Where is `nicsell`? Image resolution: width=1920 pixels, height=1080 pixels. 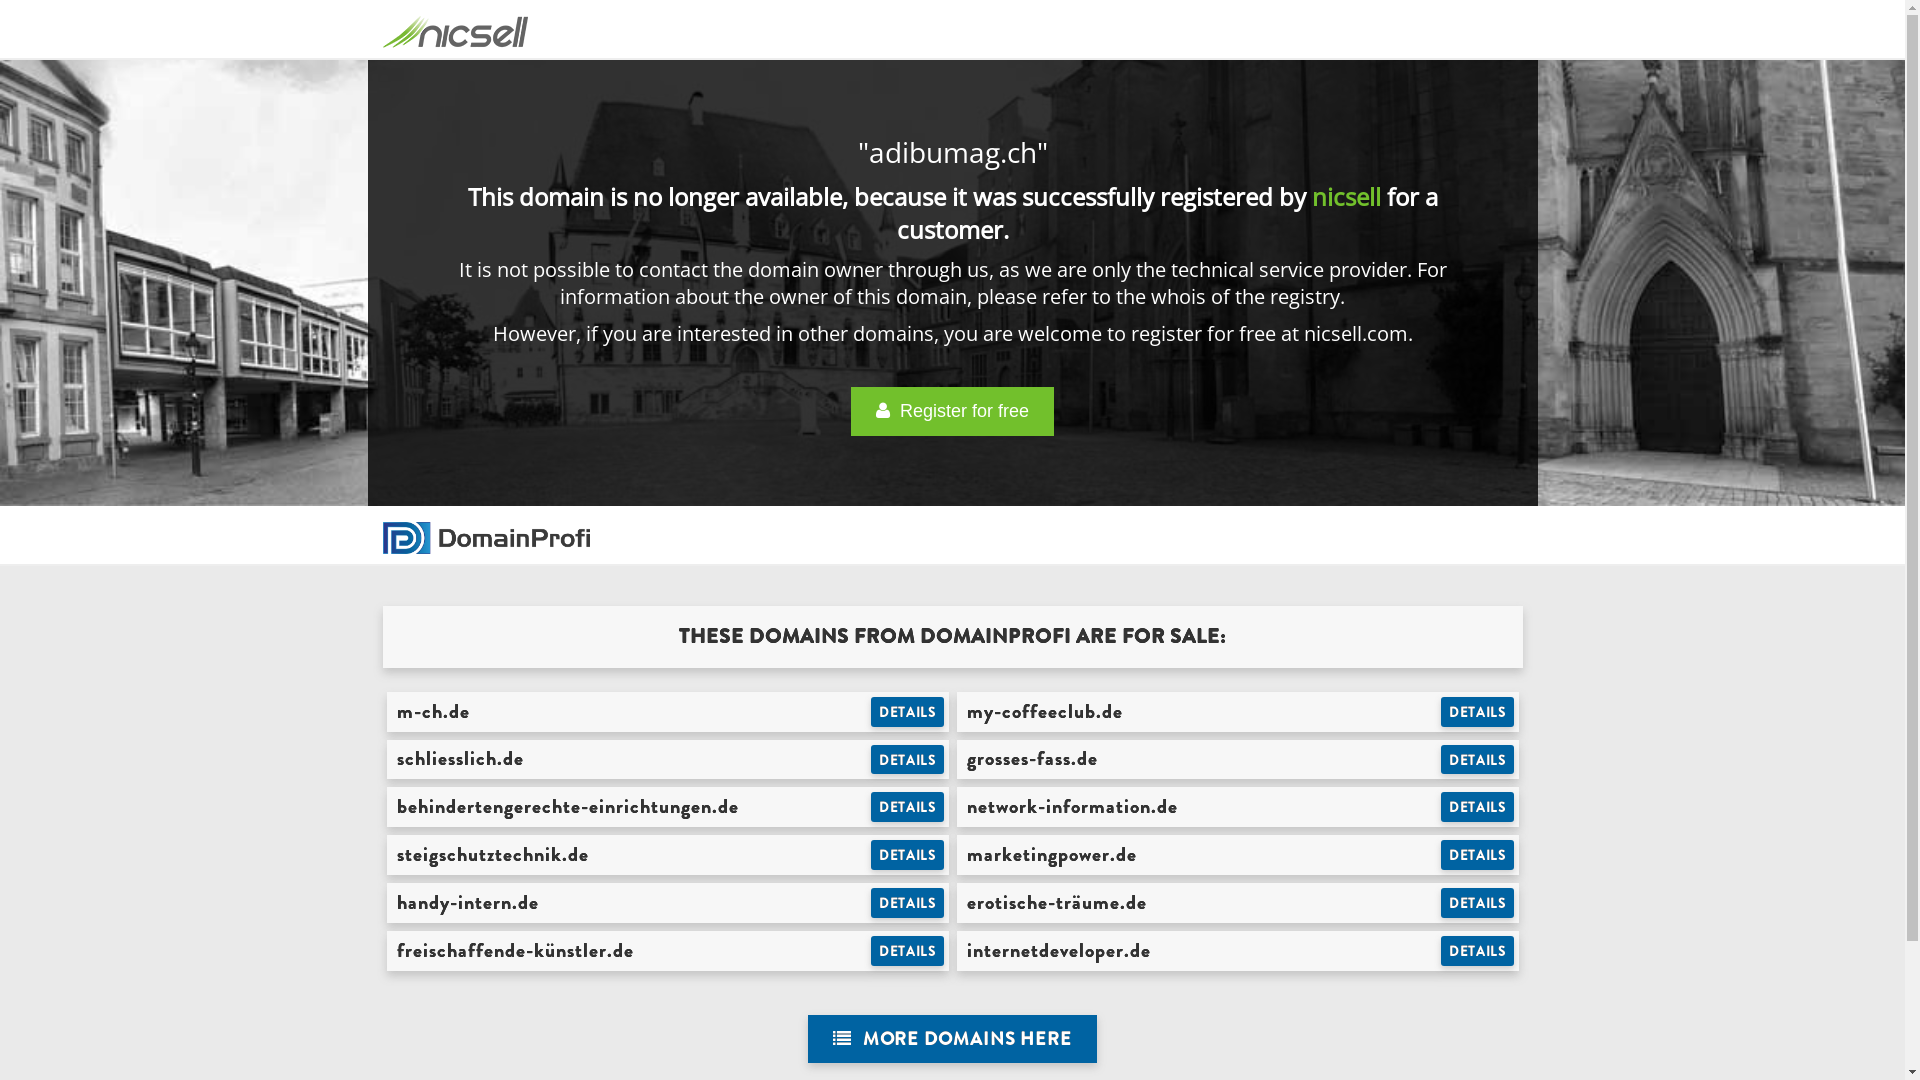 nicsell is located at coordinates (1346, 196).